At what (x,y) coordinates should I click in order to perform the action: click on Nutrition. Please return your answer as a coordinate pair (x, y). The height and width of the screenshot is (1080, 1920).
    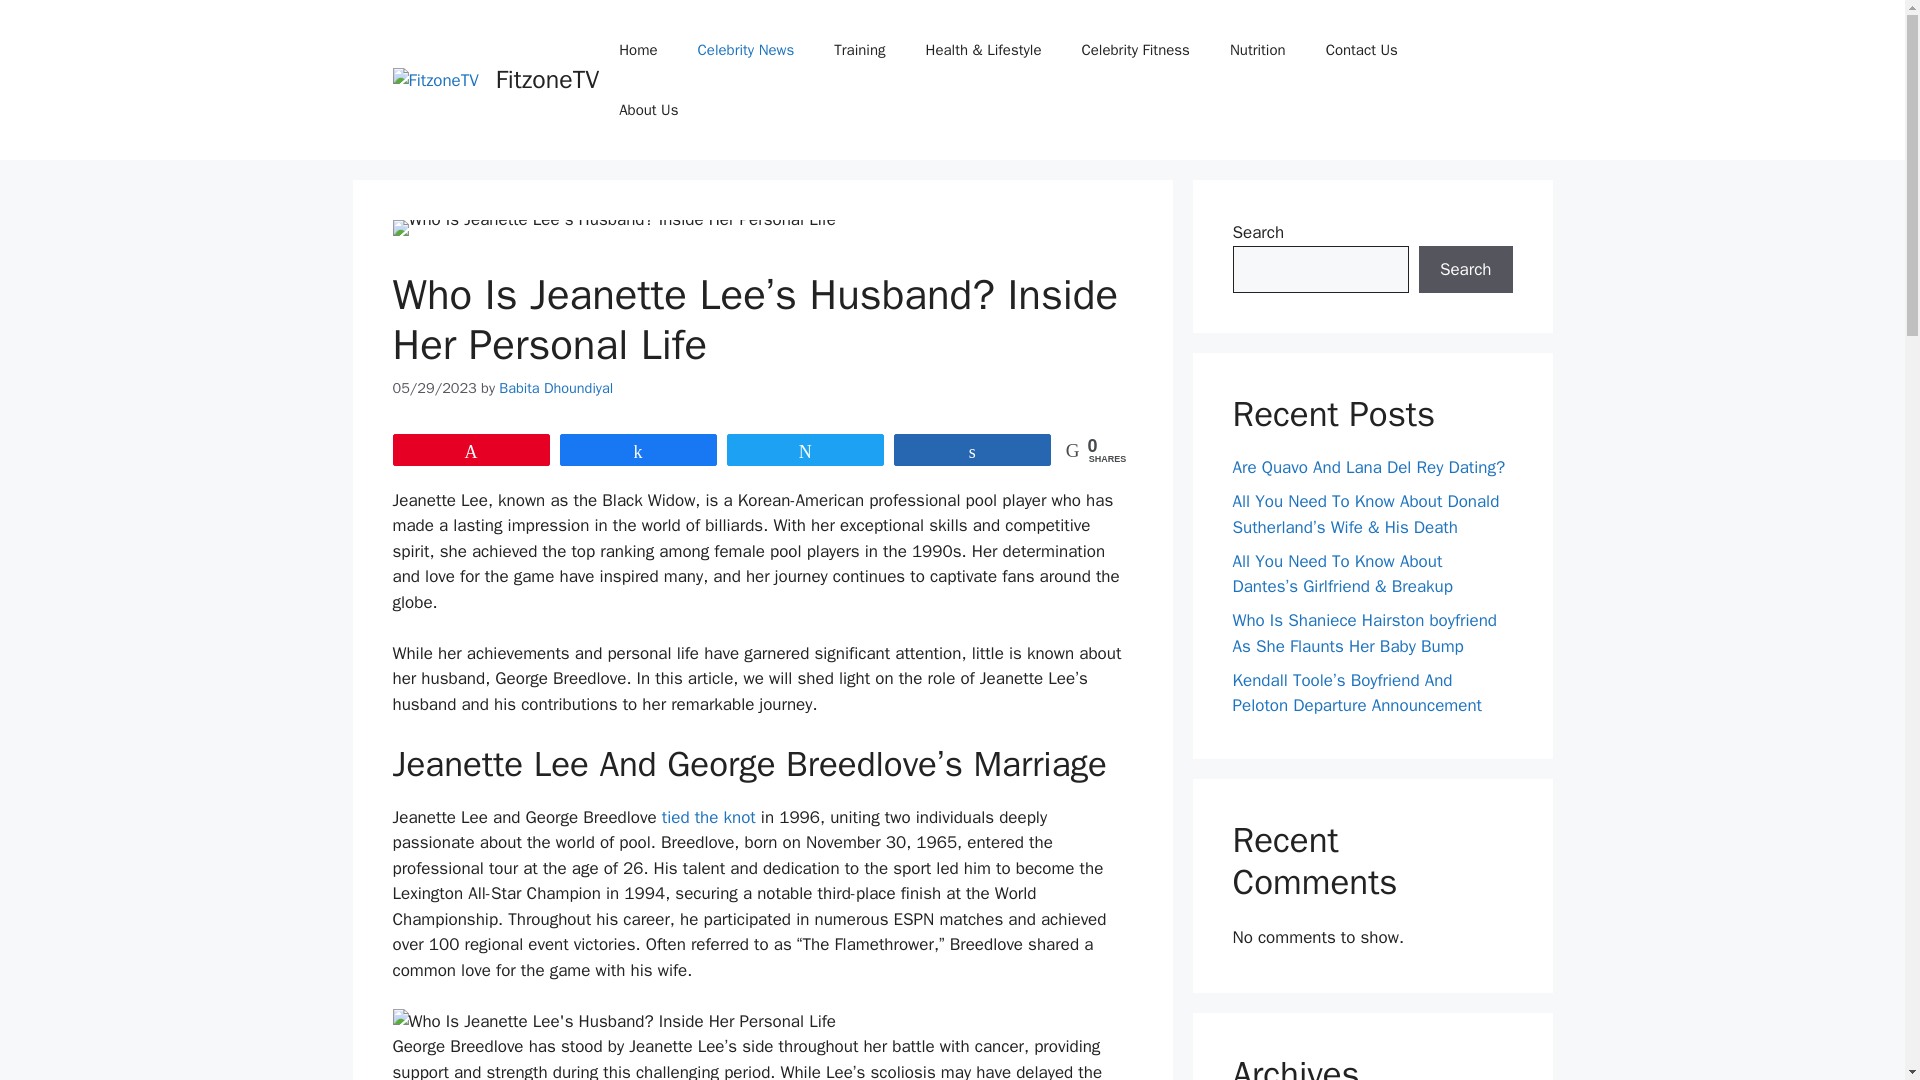
    Looking at the image, I should click on (1257, 50).